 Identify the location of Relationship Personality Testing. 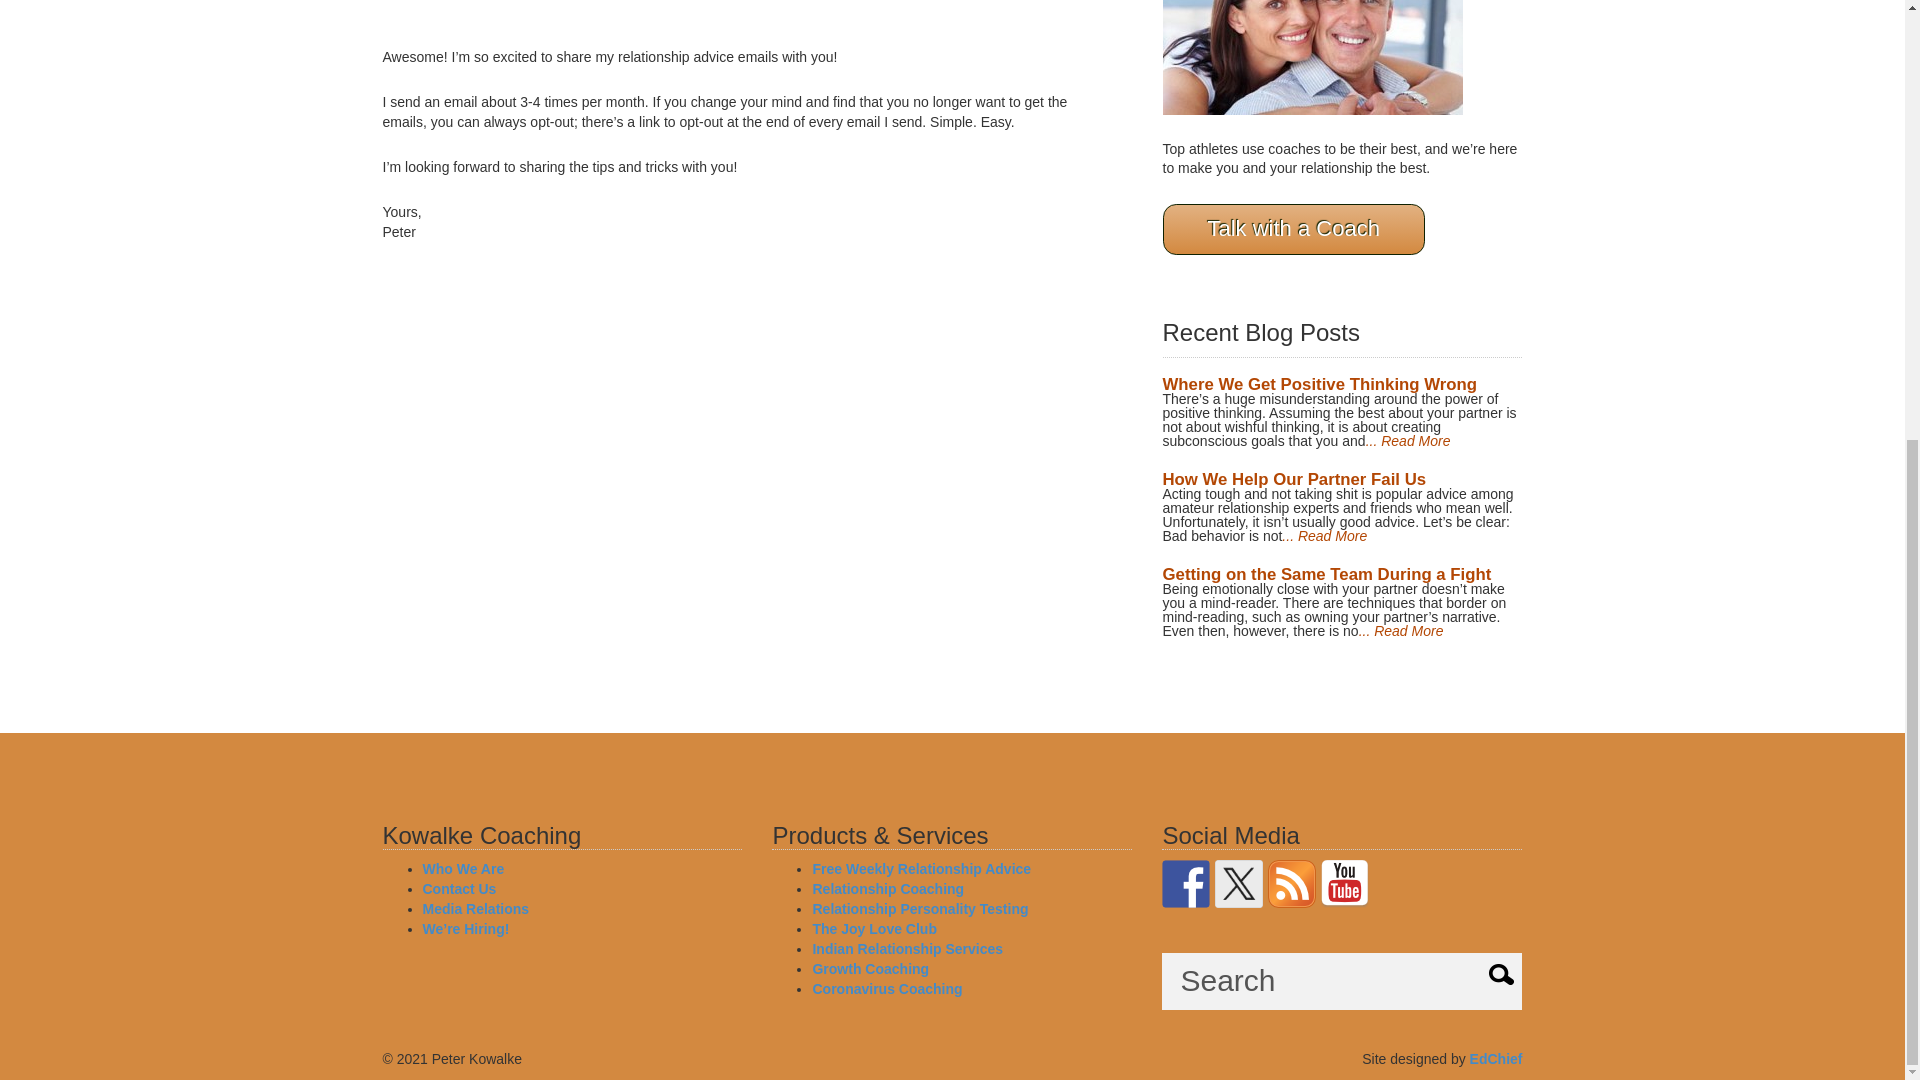
(920, 908).